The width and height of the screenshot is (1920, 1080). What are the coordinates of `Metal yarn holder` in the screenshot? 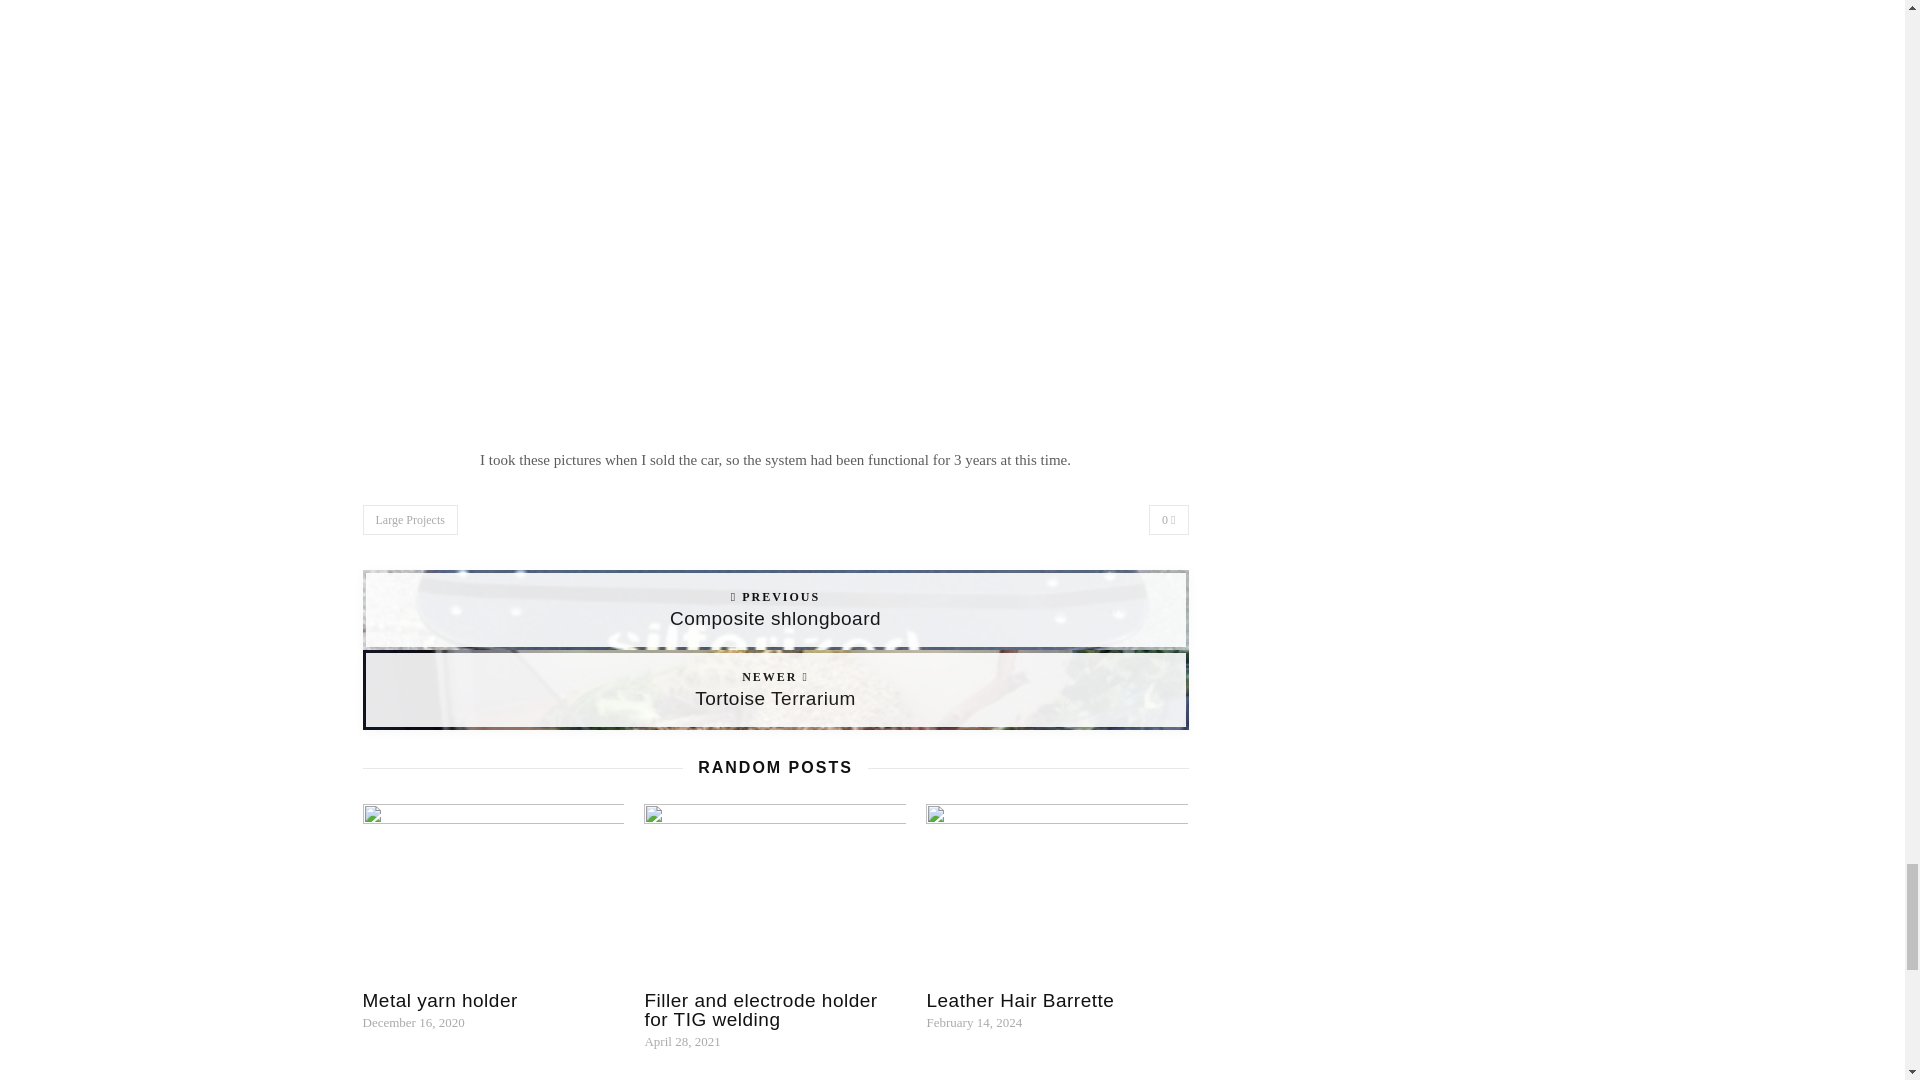 It's located at (776, 610).